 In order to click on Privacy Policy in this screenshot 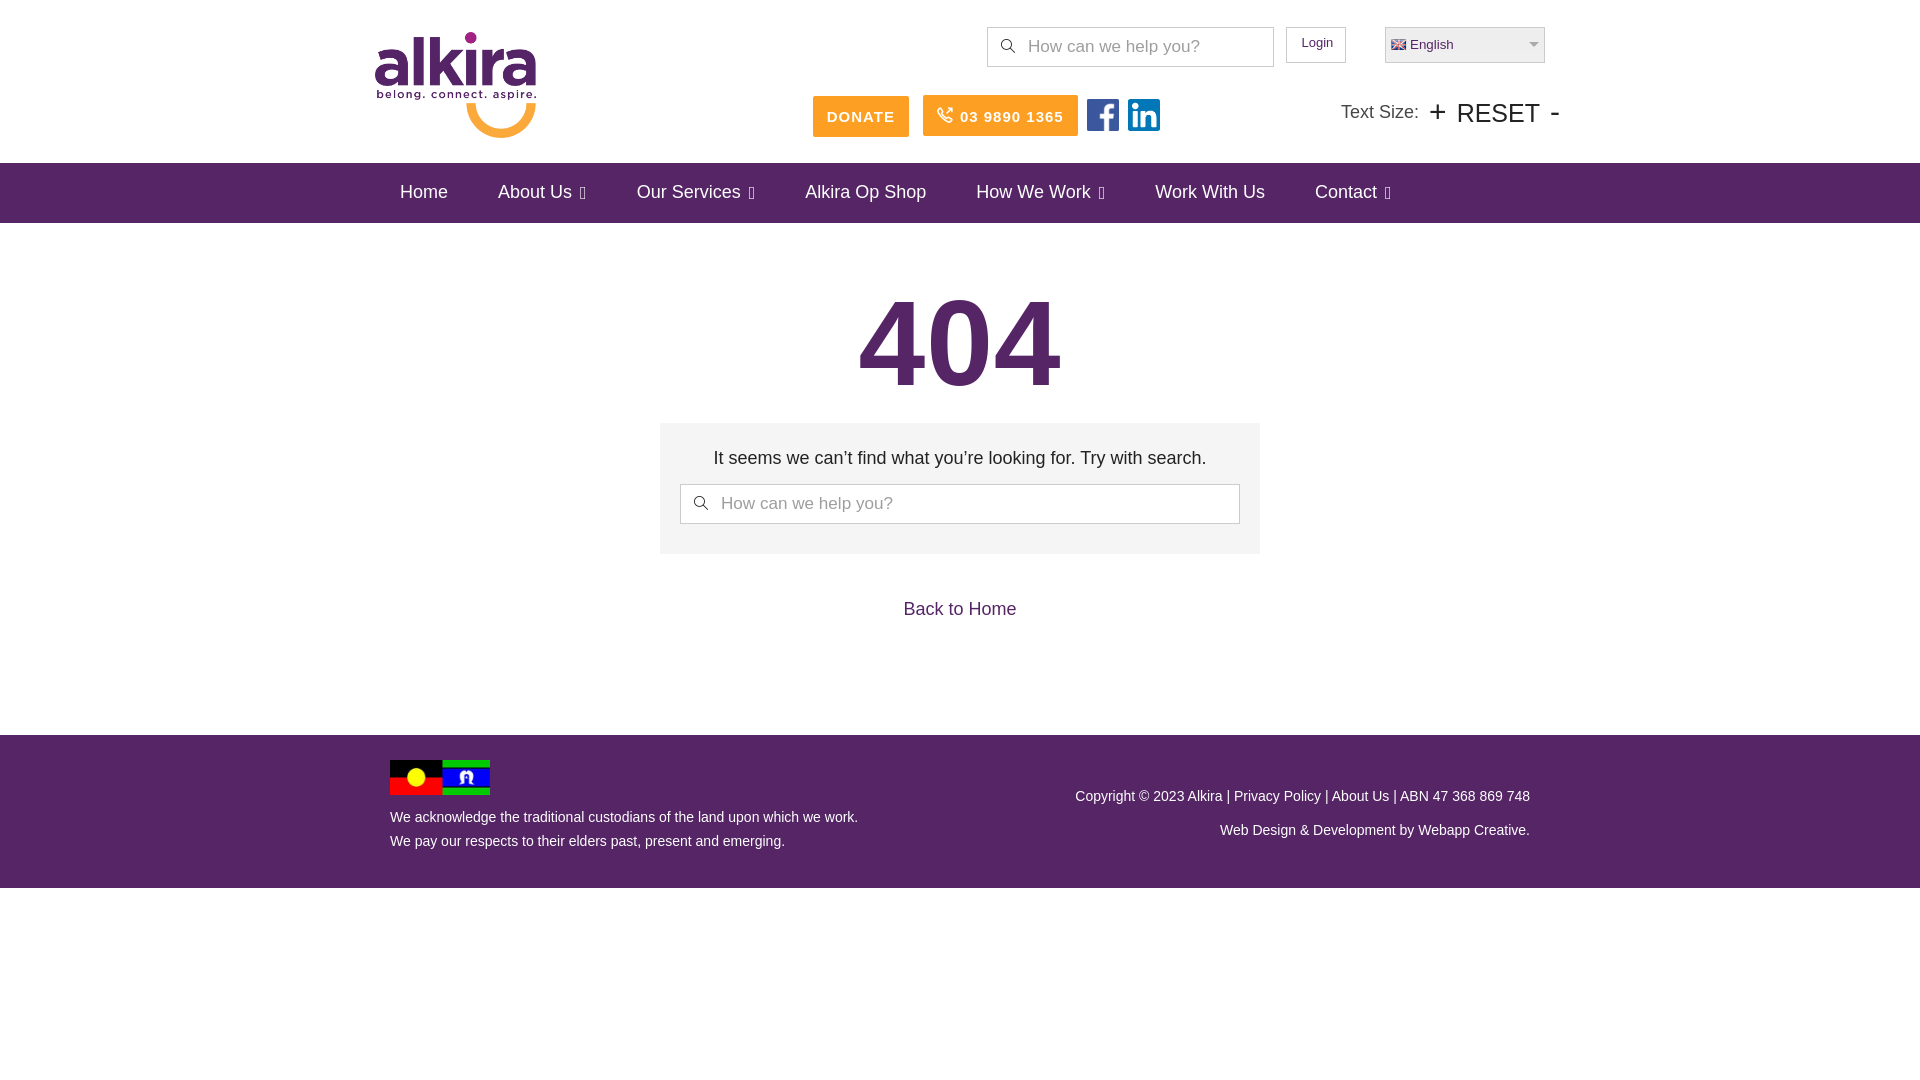, I will do `click(1278, 796)`.